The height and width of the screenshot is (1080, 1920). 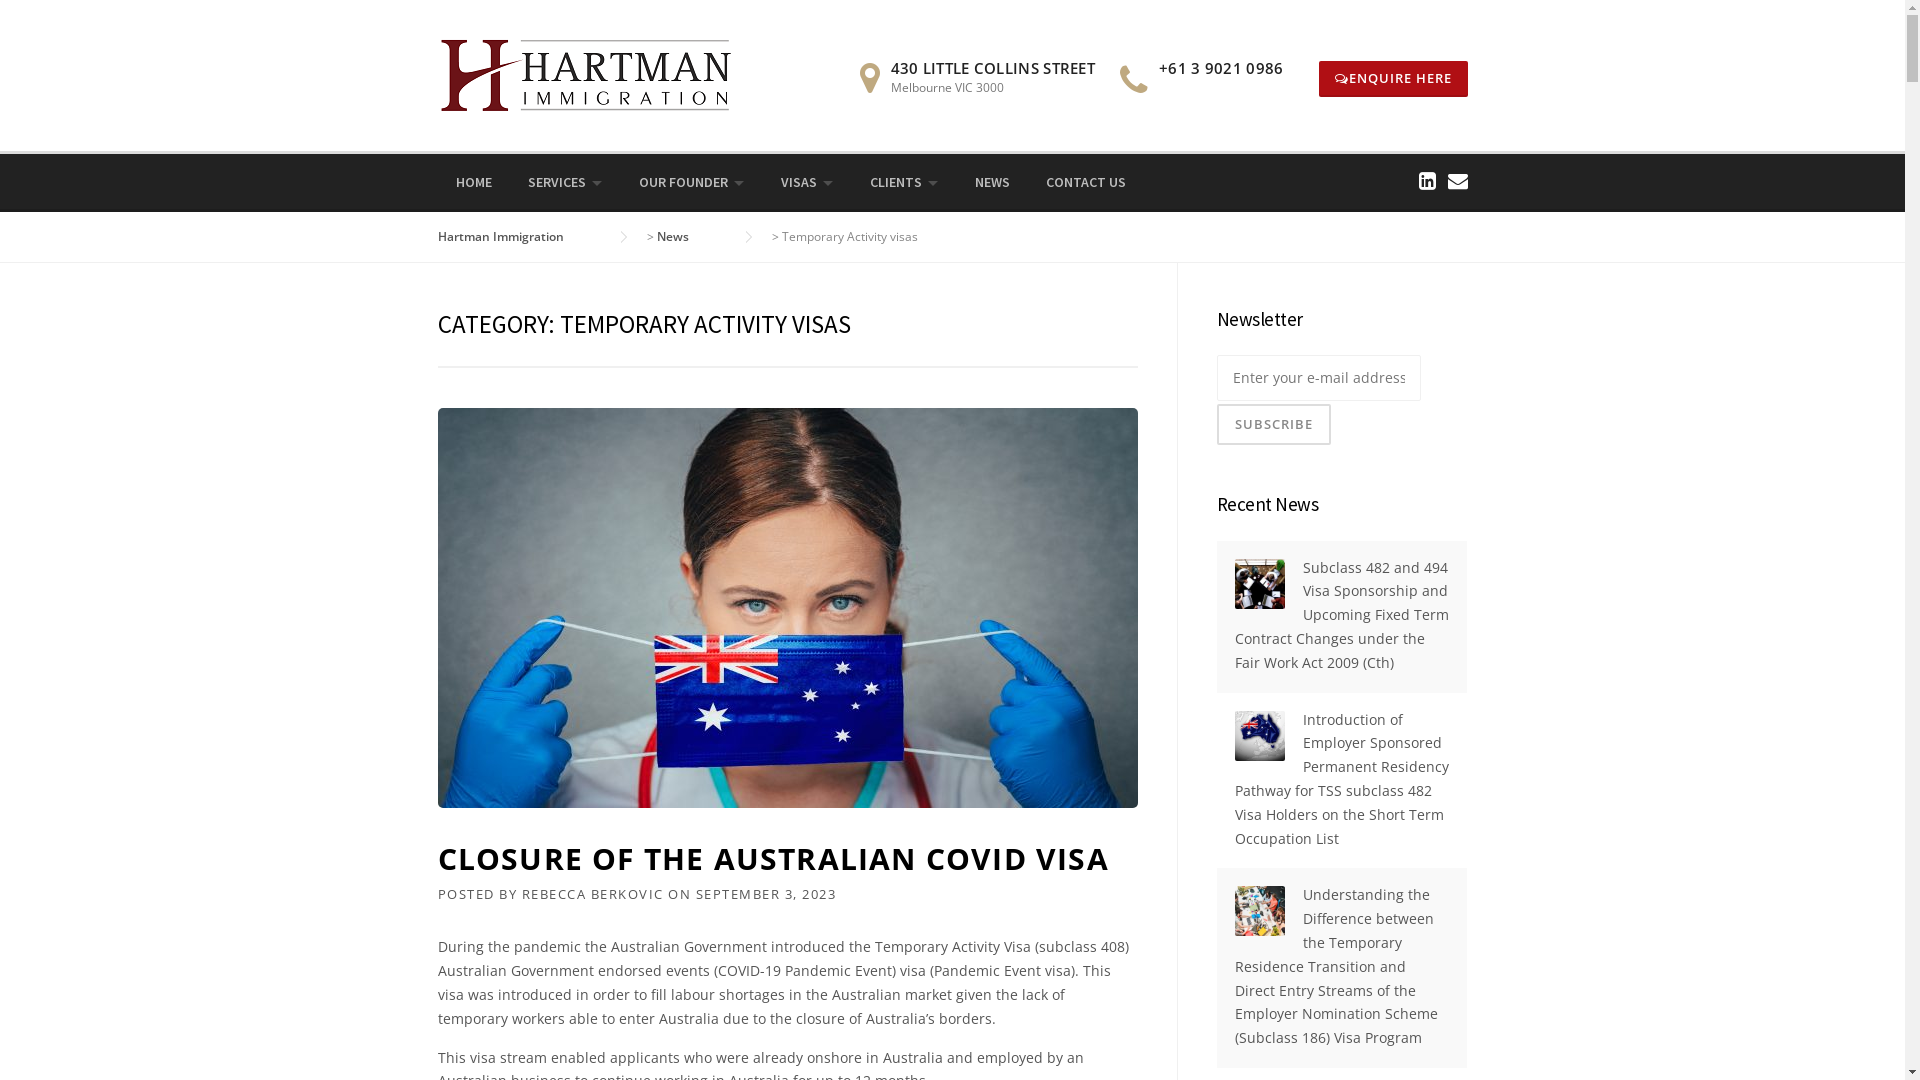 I want to click on CLIENTS, so click(x=904, y=183).